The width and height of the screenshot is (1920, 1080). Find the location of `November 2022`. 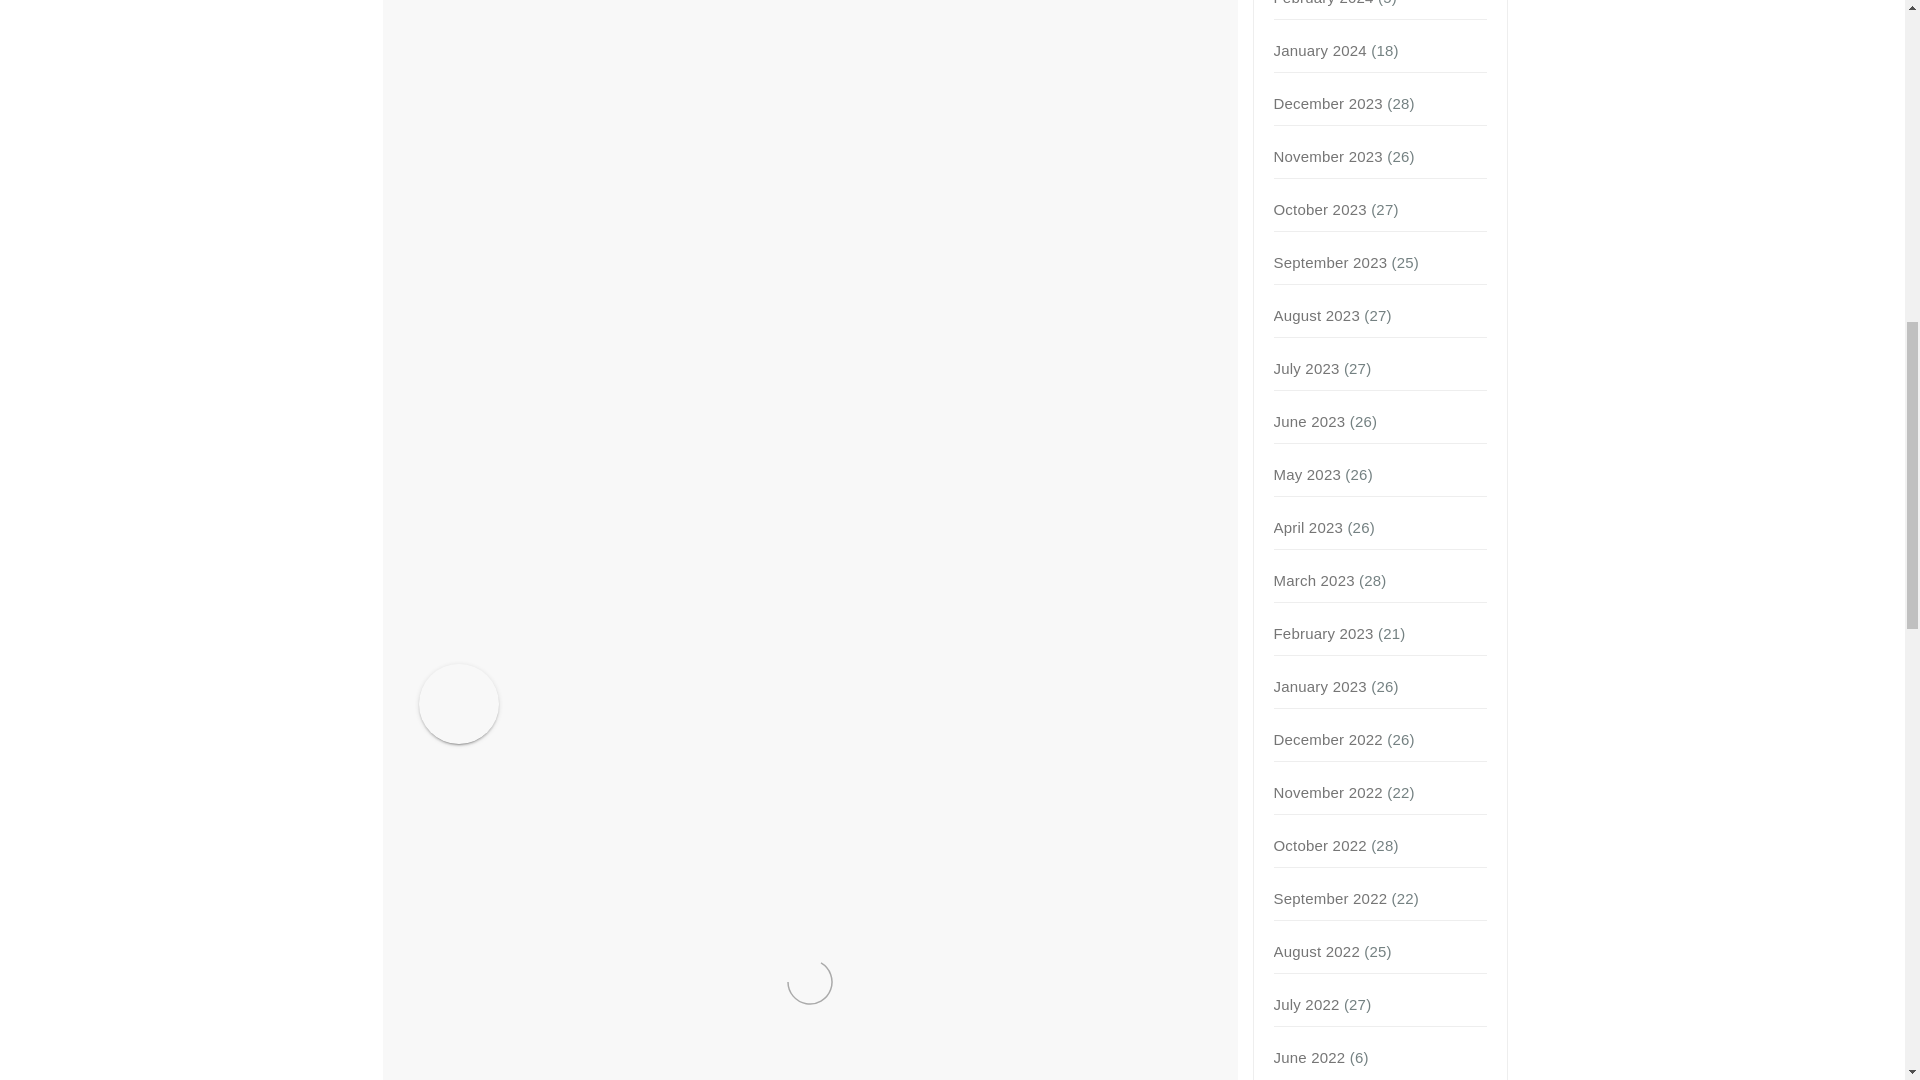

November 2022 is located at coordinates (1328, 792).